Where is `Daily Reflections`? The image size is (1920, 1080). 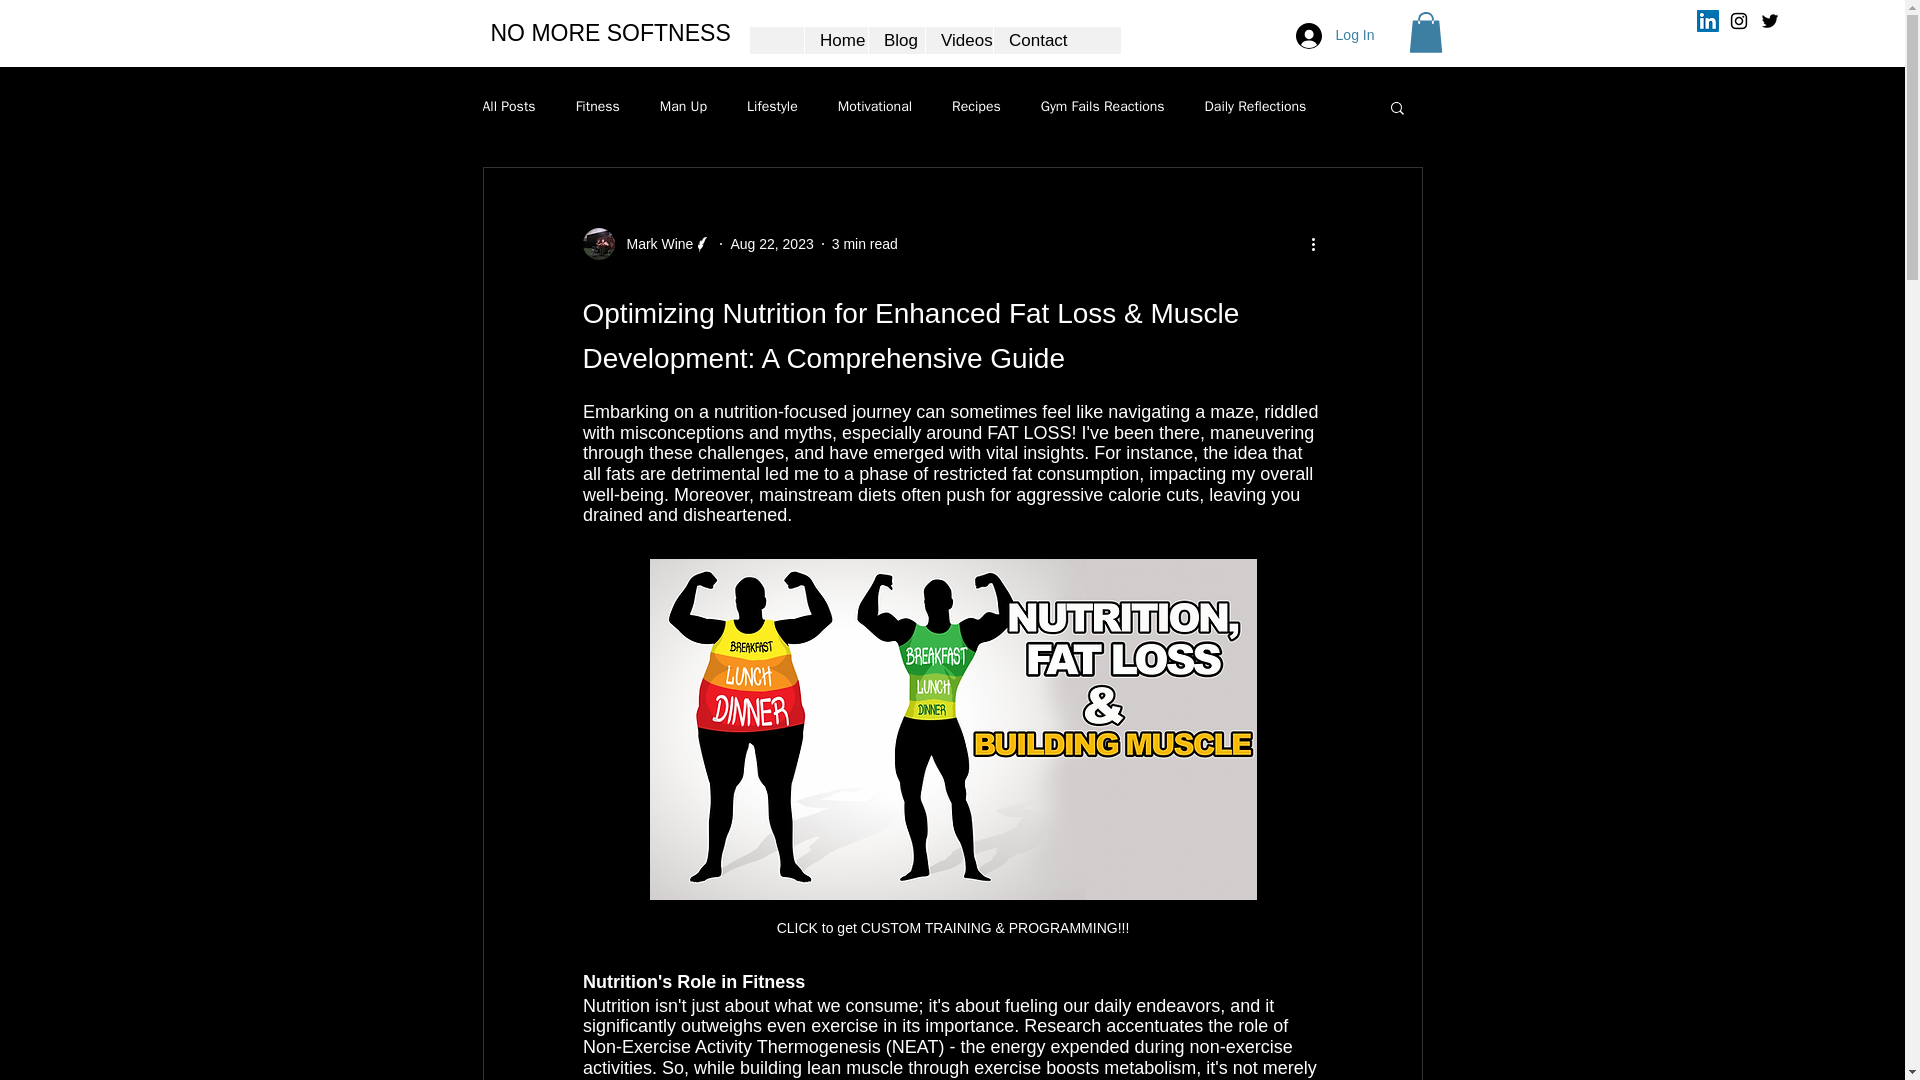 Daily Reflections is located at coordinates (1256, 106).